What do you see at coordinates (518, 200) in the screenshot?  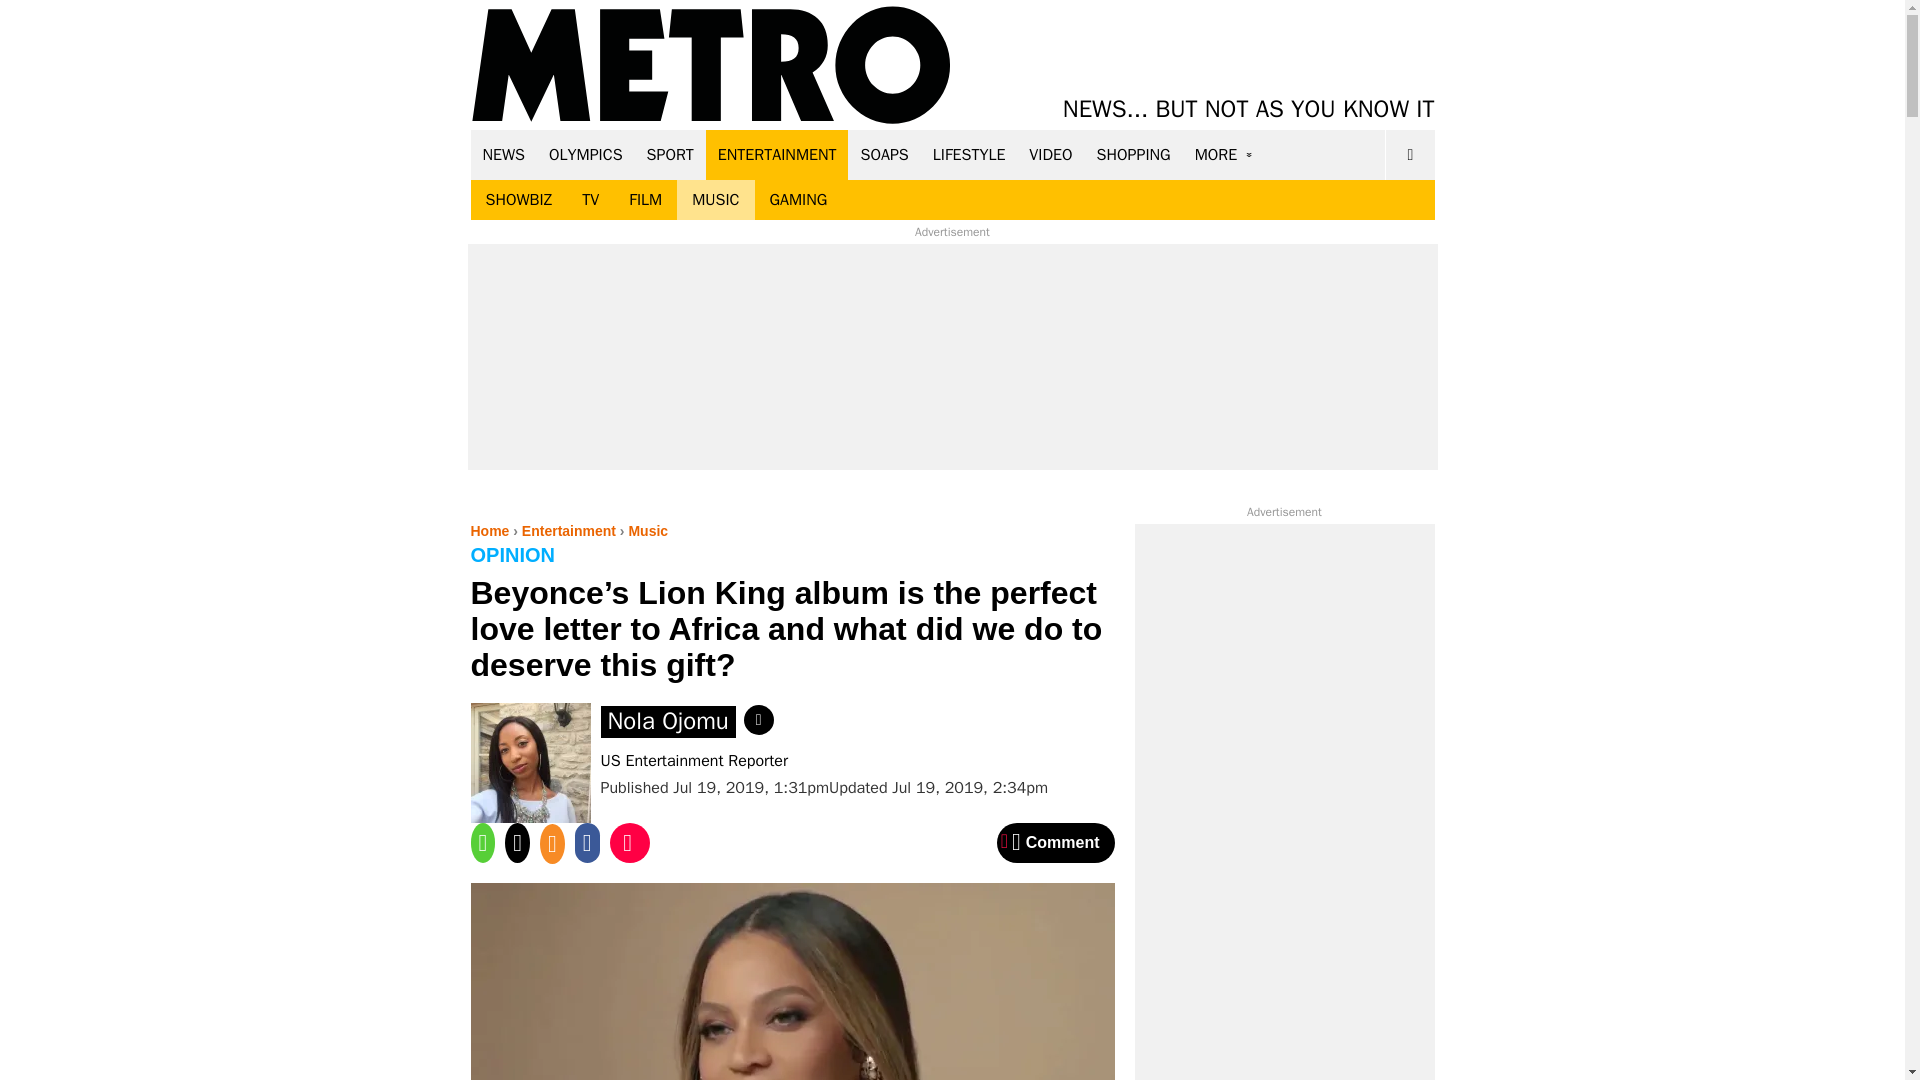 I see `SHOWBIZ` at bounding box center [518, 200].